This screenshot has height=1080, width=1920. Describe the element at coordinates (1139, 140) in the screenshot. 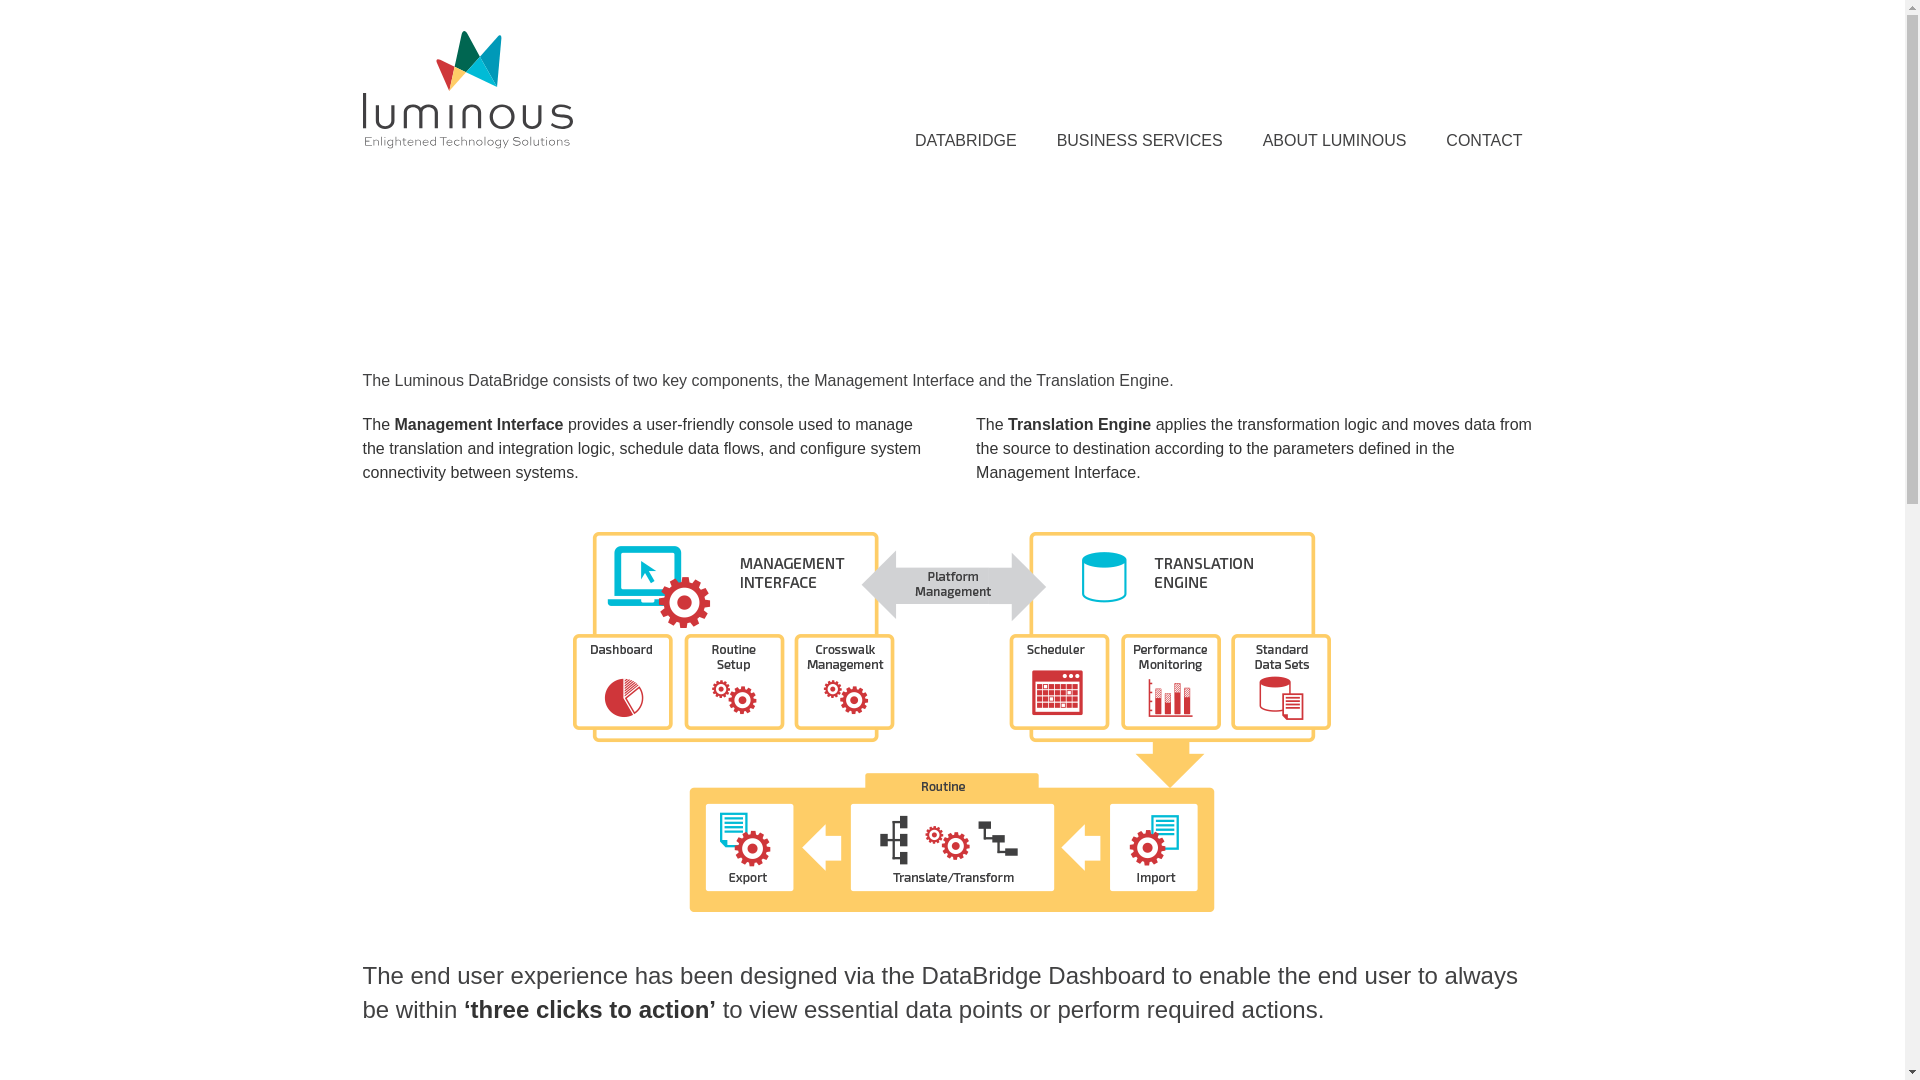

I see `BUSINESS SERVICES` at that location.